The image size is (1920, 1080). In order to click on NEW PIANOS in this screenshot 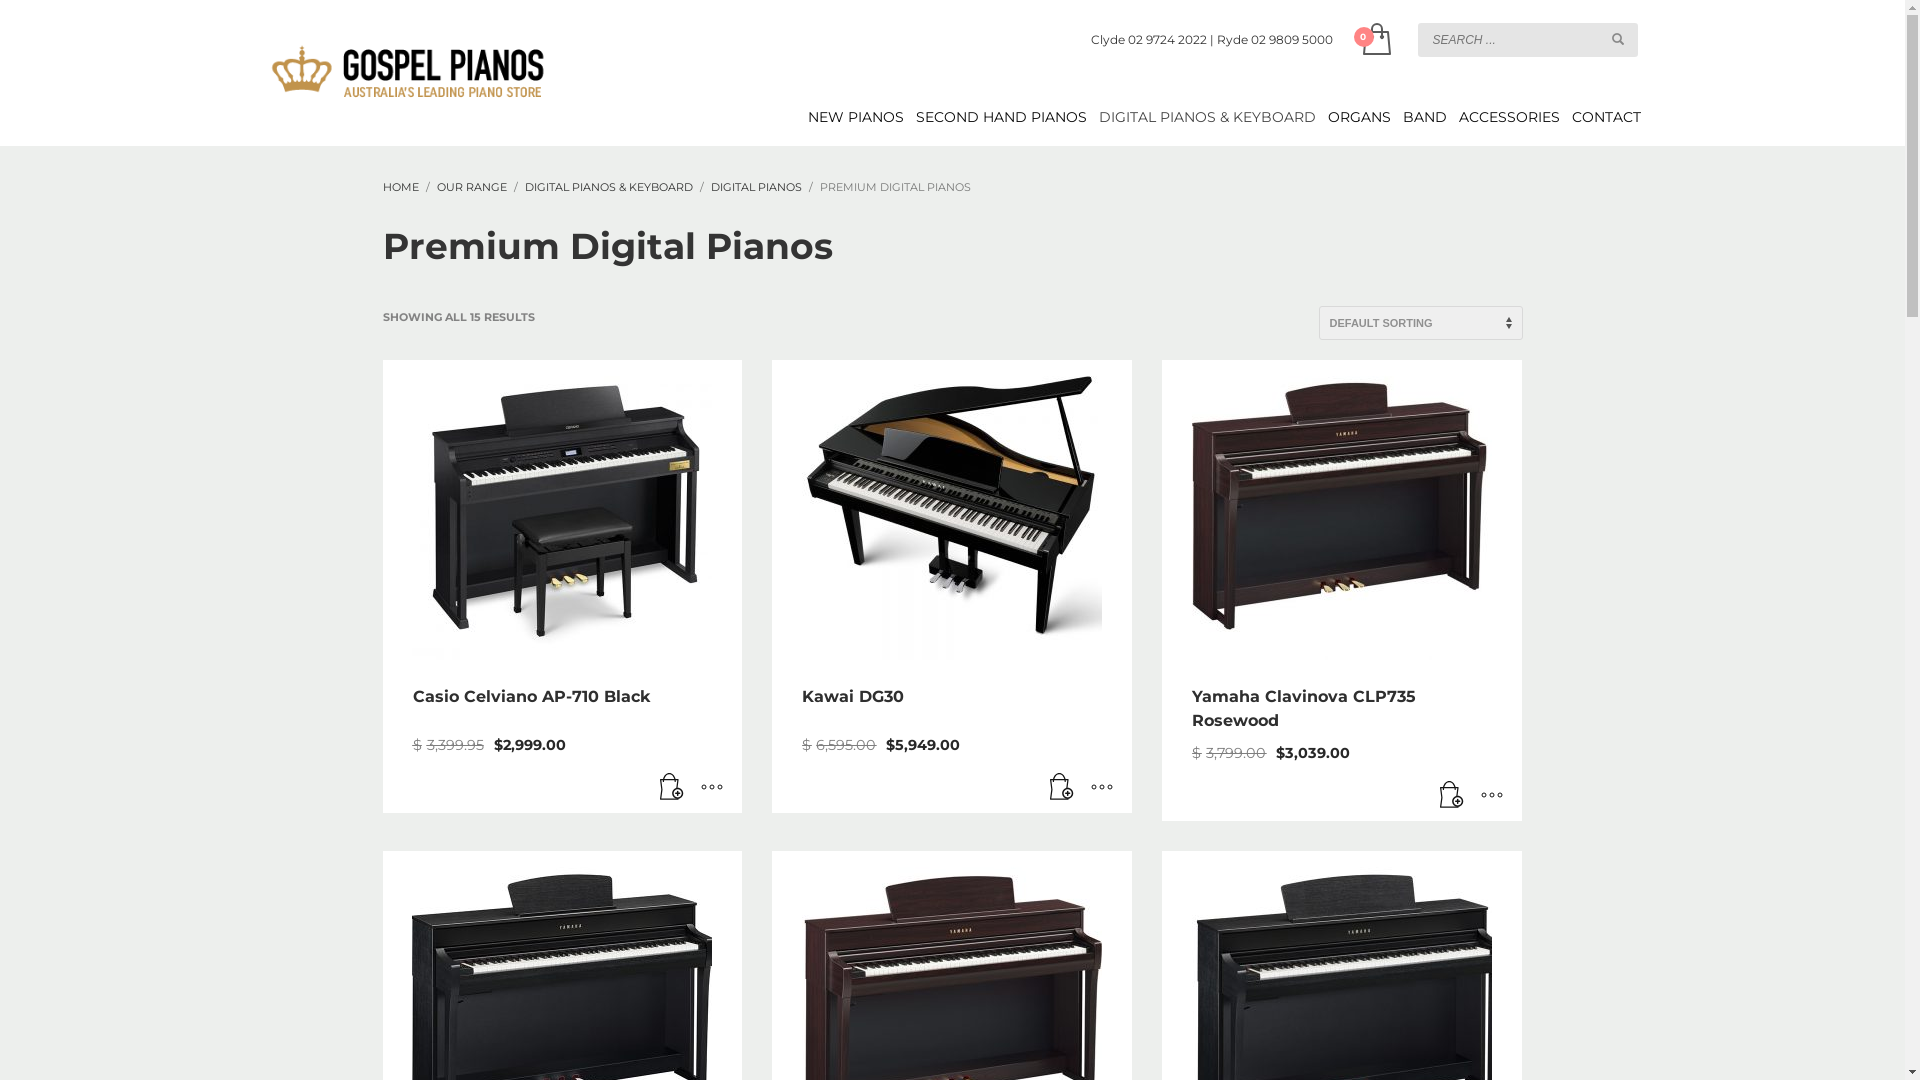, I will do `click(846, 117)`.